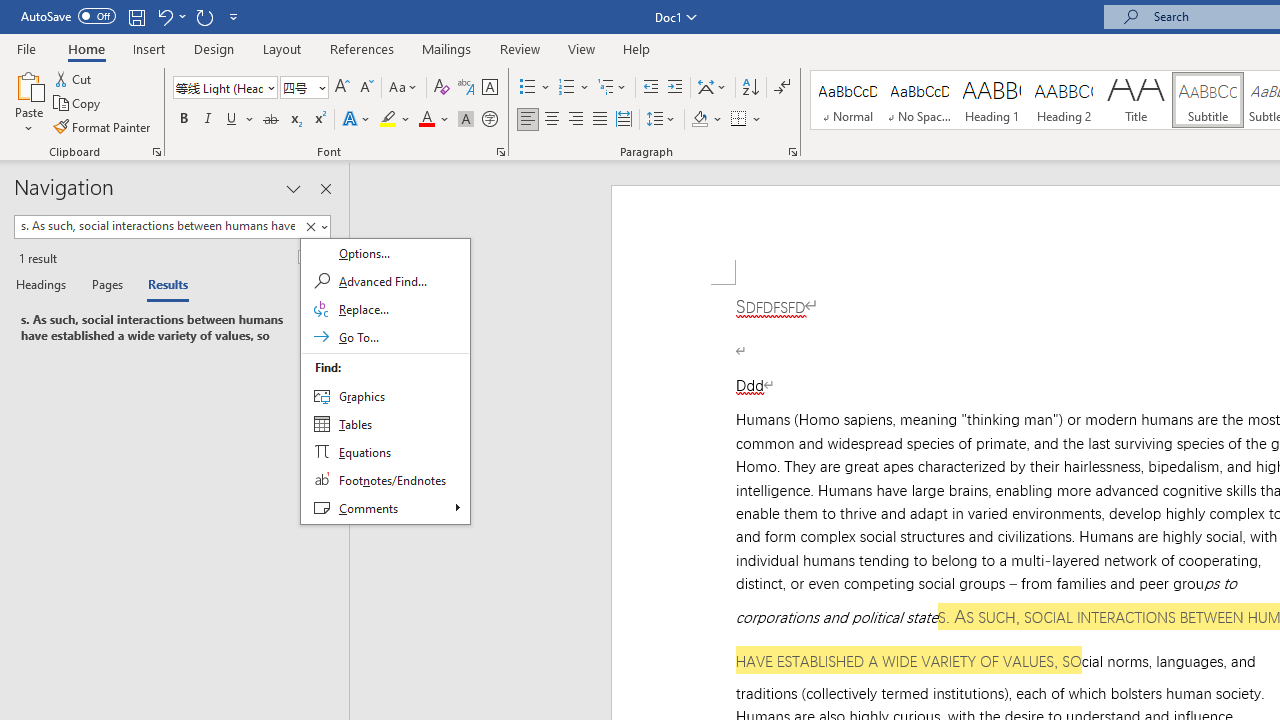  What do you see at coordinates (310, 227) in the screenshot?
I see `Clear` at bounding box center [310, 227].